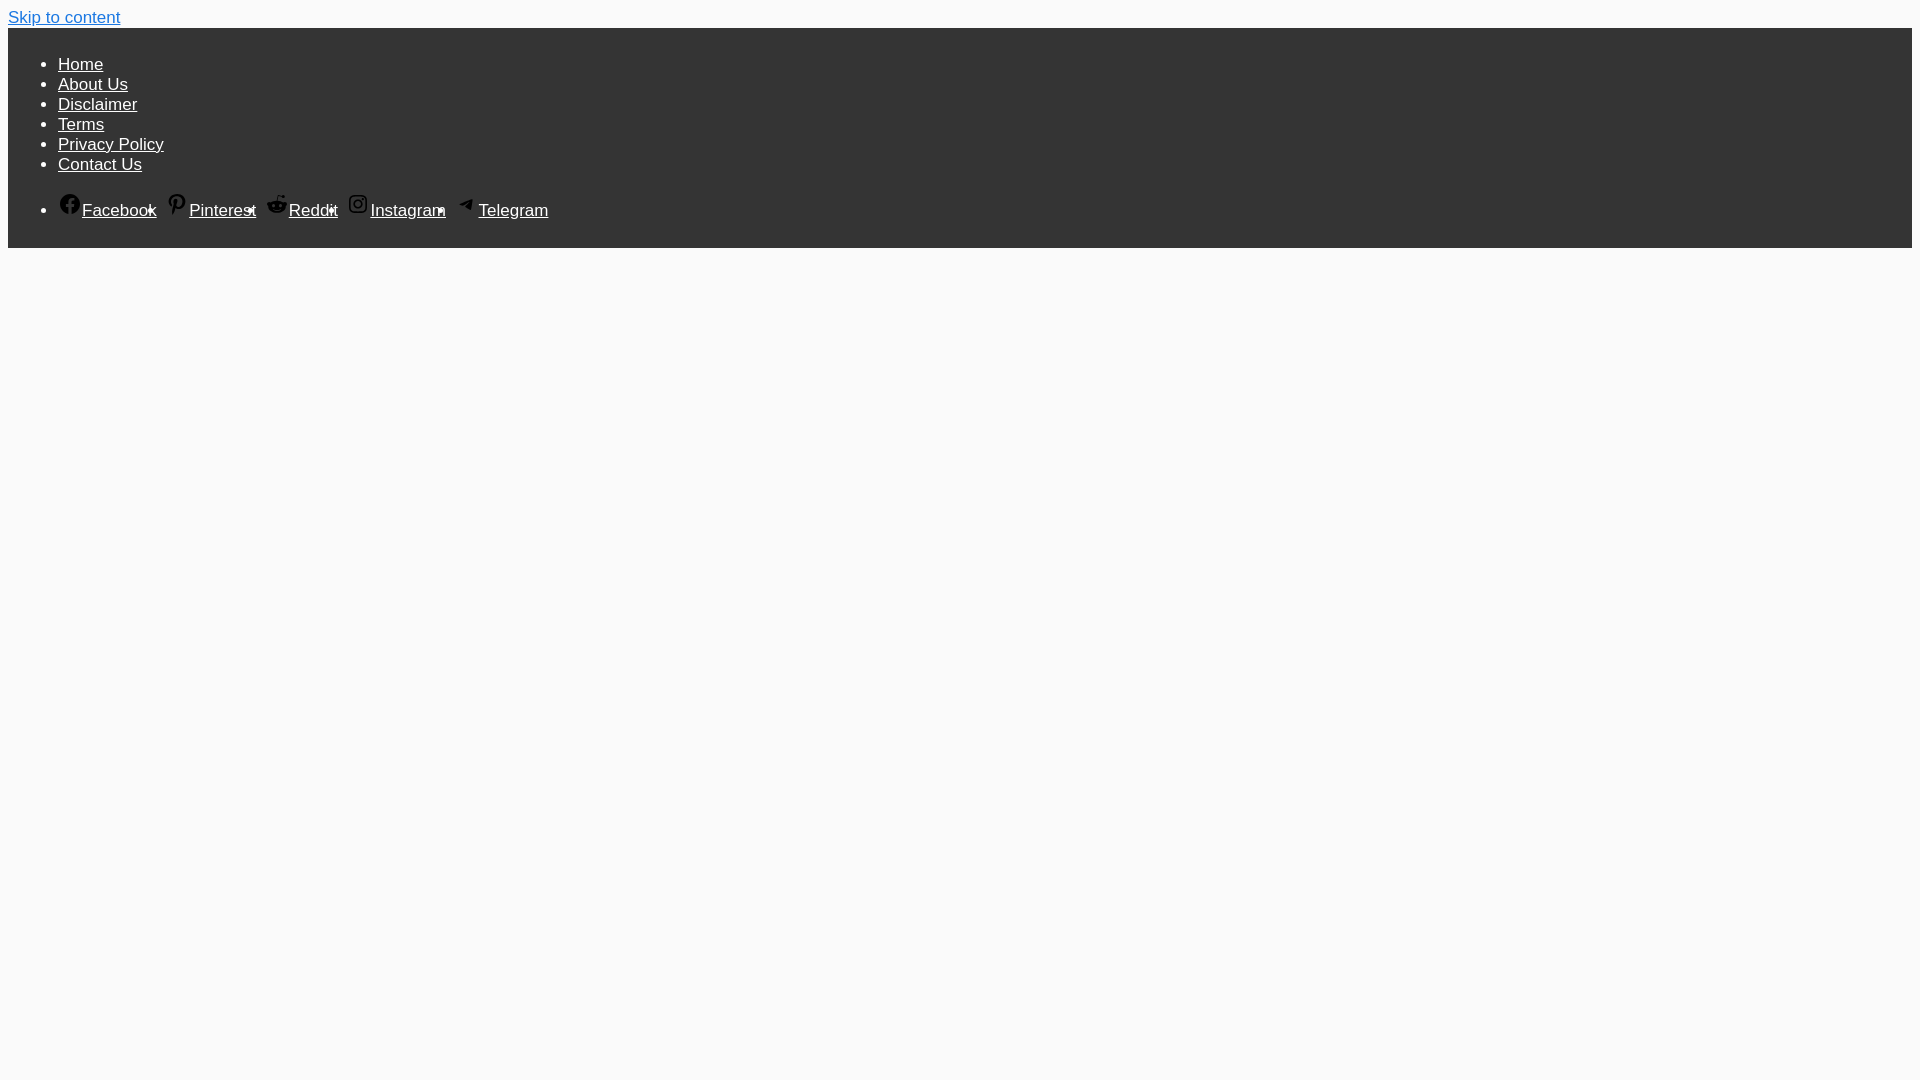  I want to click on Jullian, so click(518, 852).